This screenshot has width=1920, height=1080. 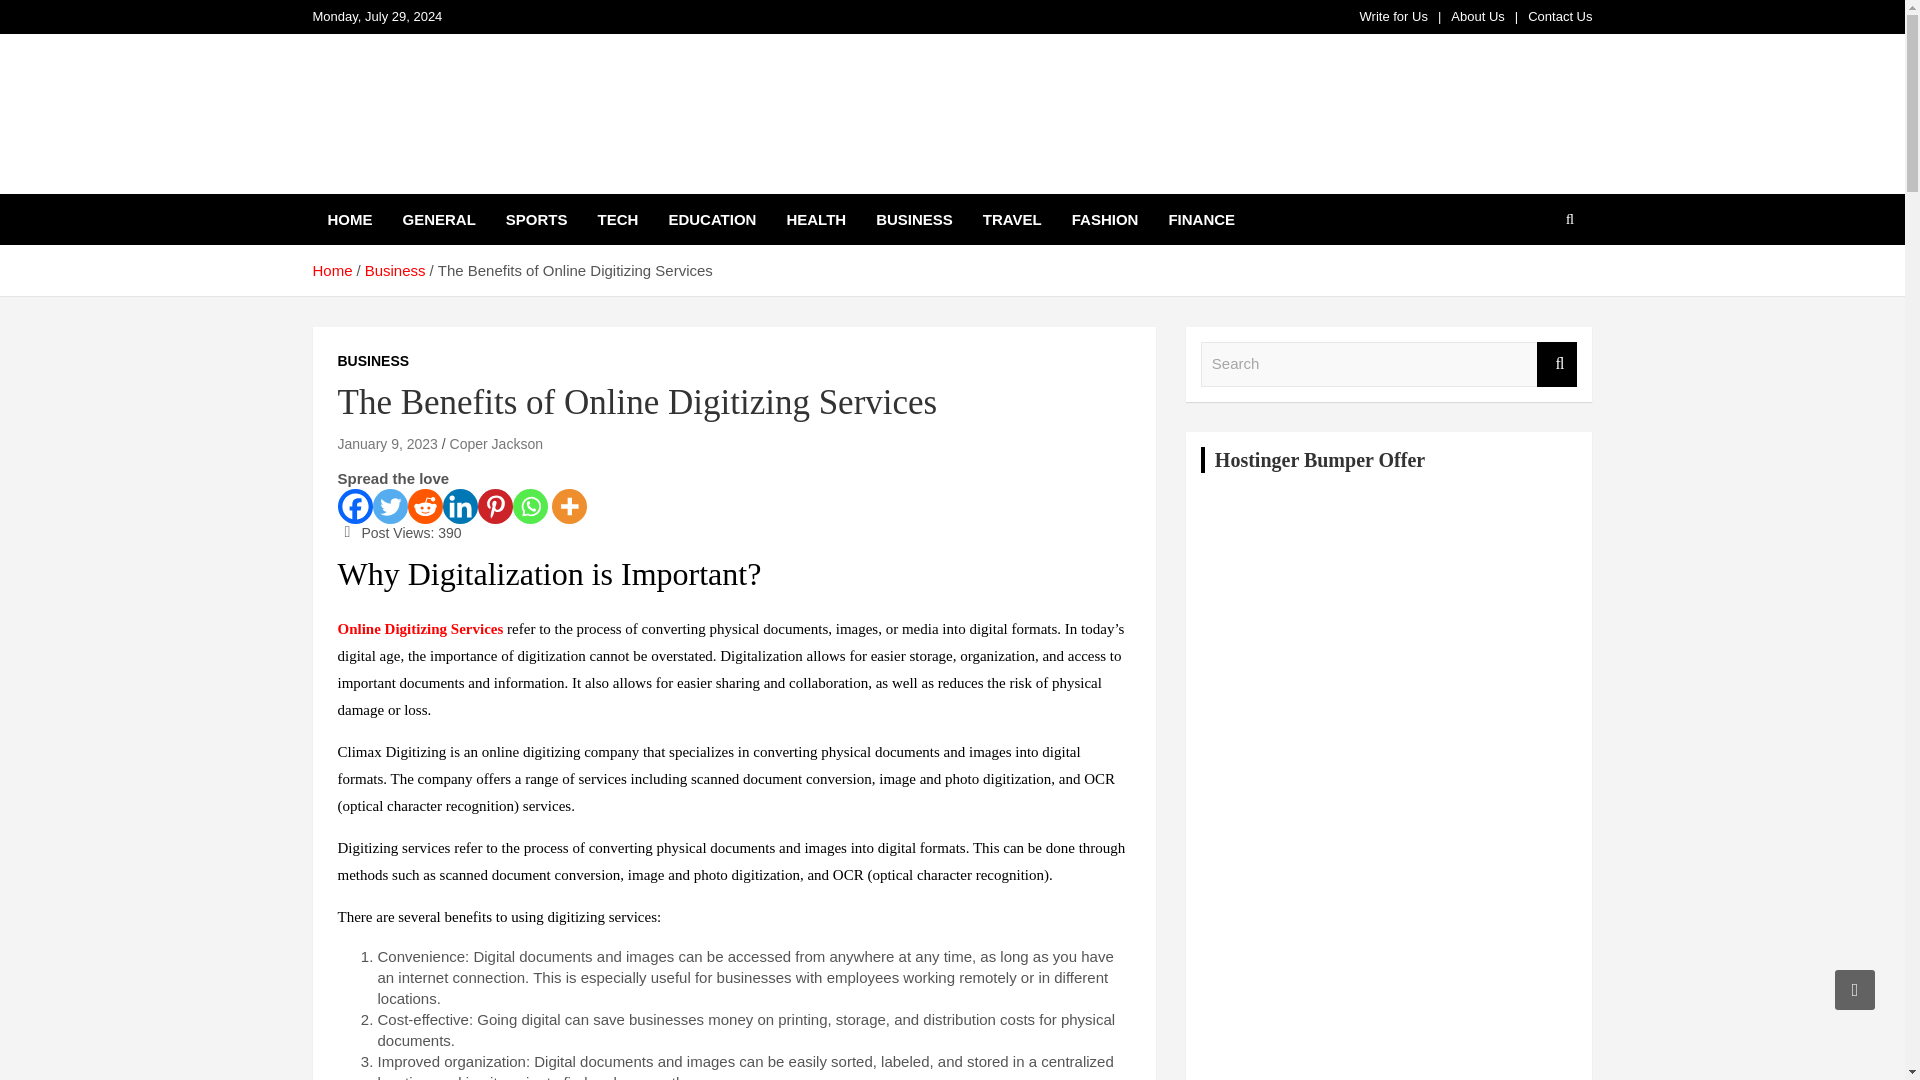 I want to click on Business, so click(x=395, y=270).